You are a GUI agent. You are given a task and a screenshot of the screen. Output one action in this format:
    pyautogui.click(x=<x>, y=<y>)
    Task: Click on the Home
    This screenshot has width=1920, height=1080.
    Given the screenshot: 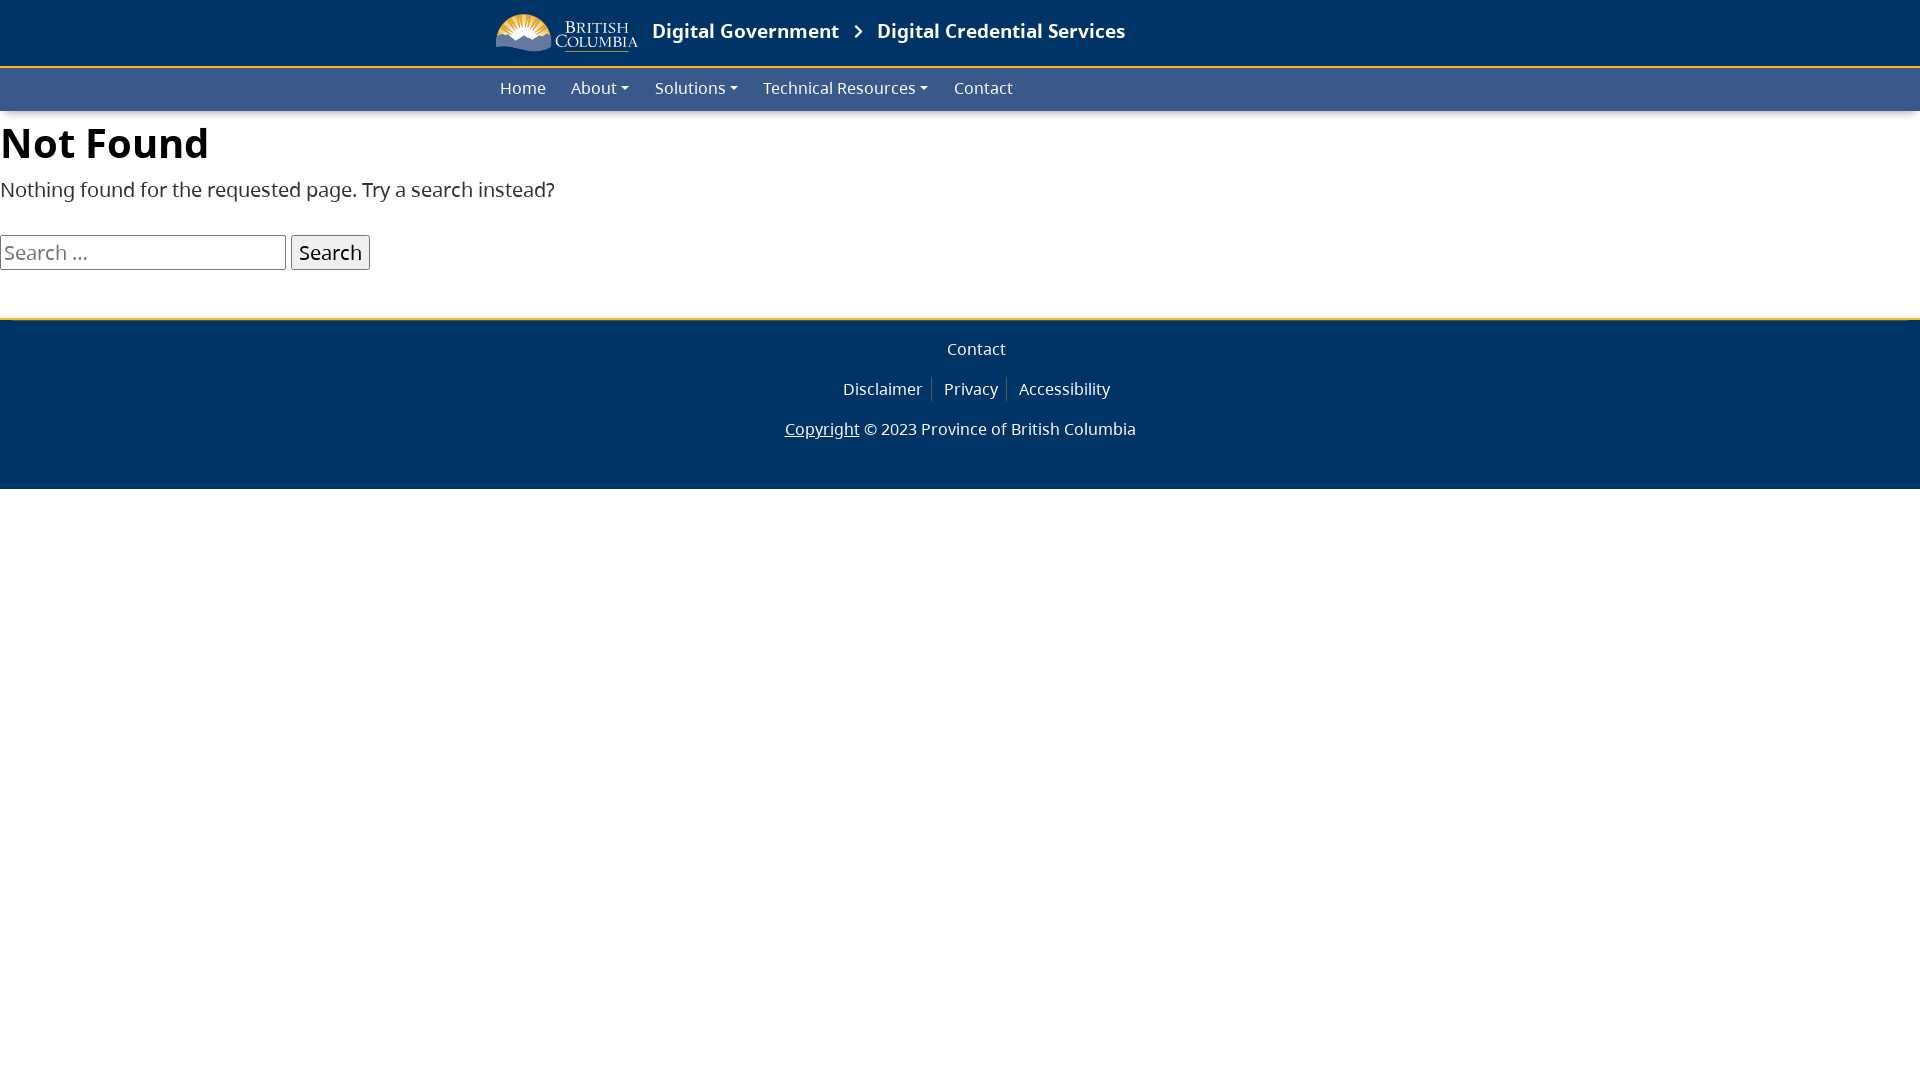 What is the action you would take?
    pyautogui.click(x=522, y=90)
    